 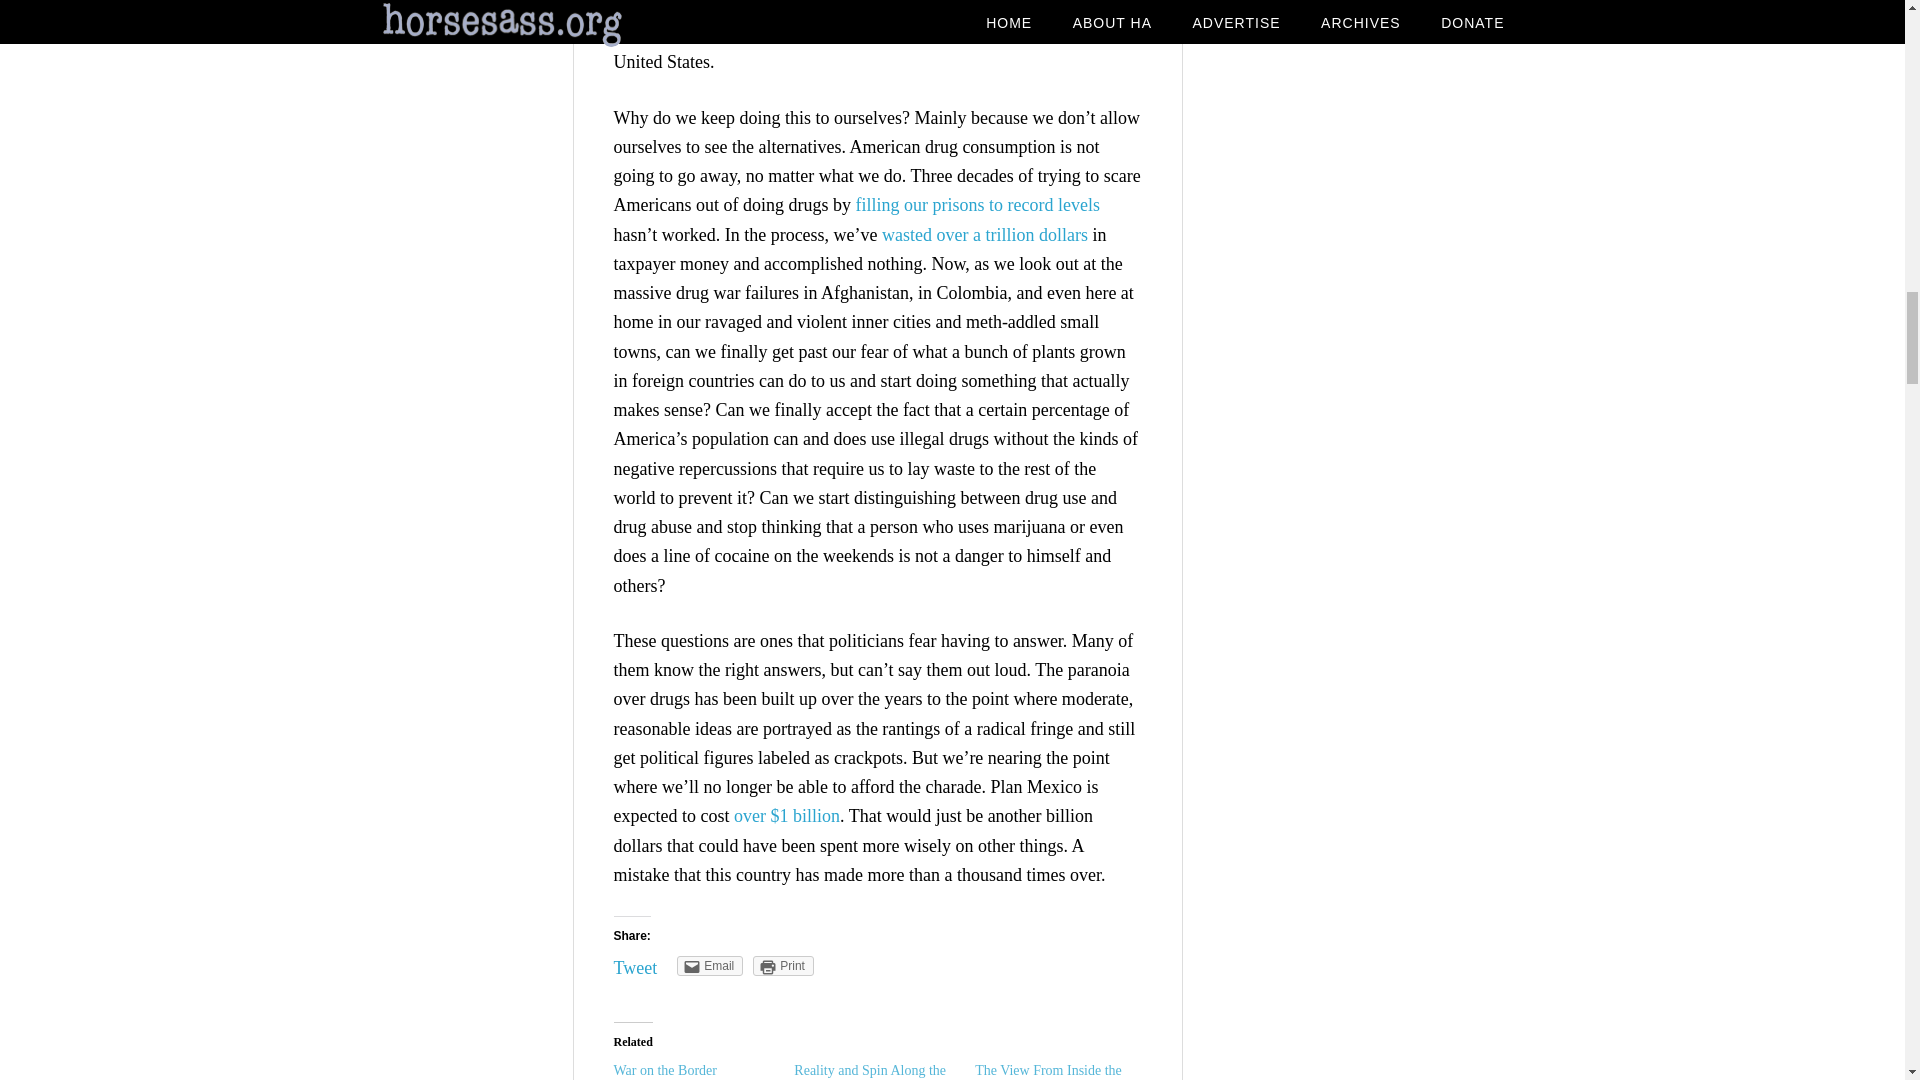 What do you see at coordinates (984, 234) in the screenshot?
I see `wasted over a trillion dollars` at bounding box center [984, 234].